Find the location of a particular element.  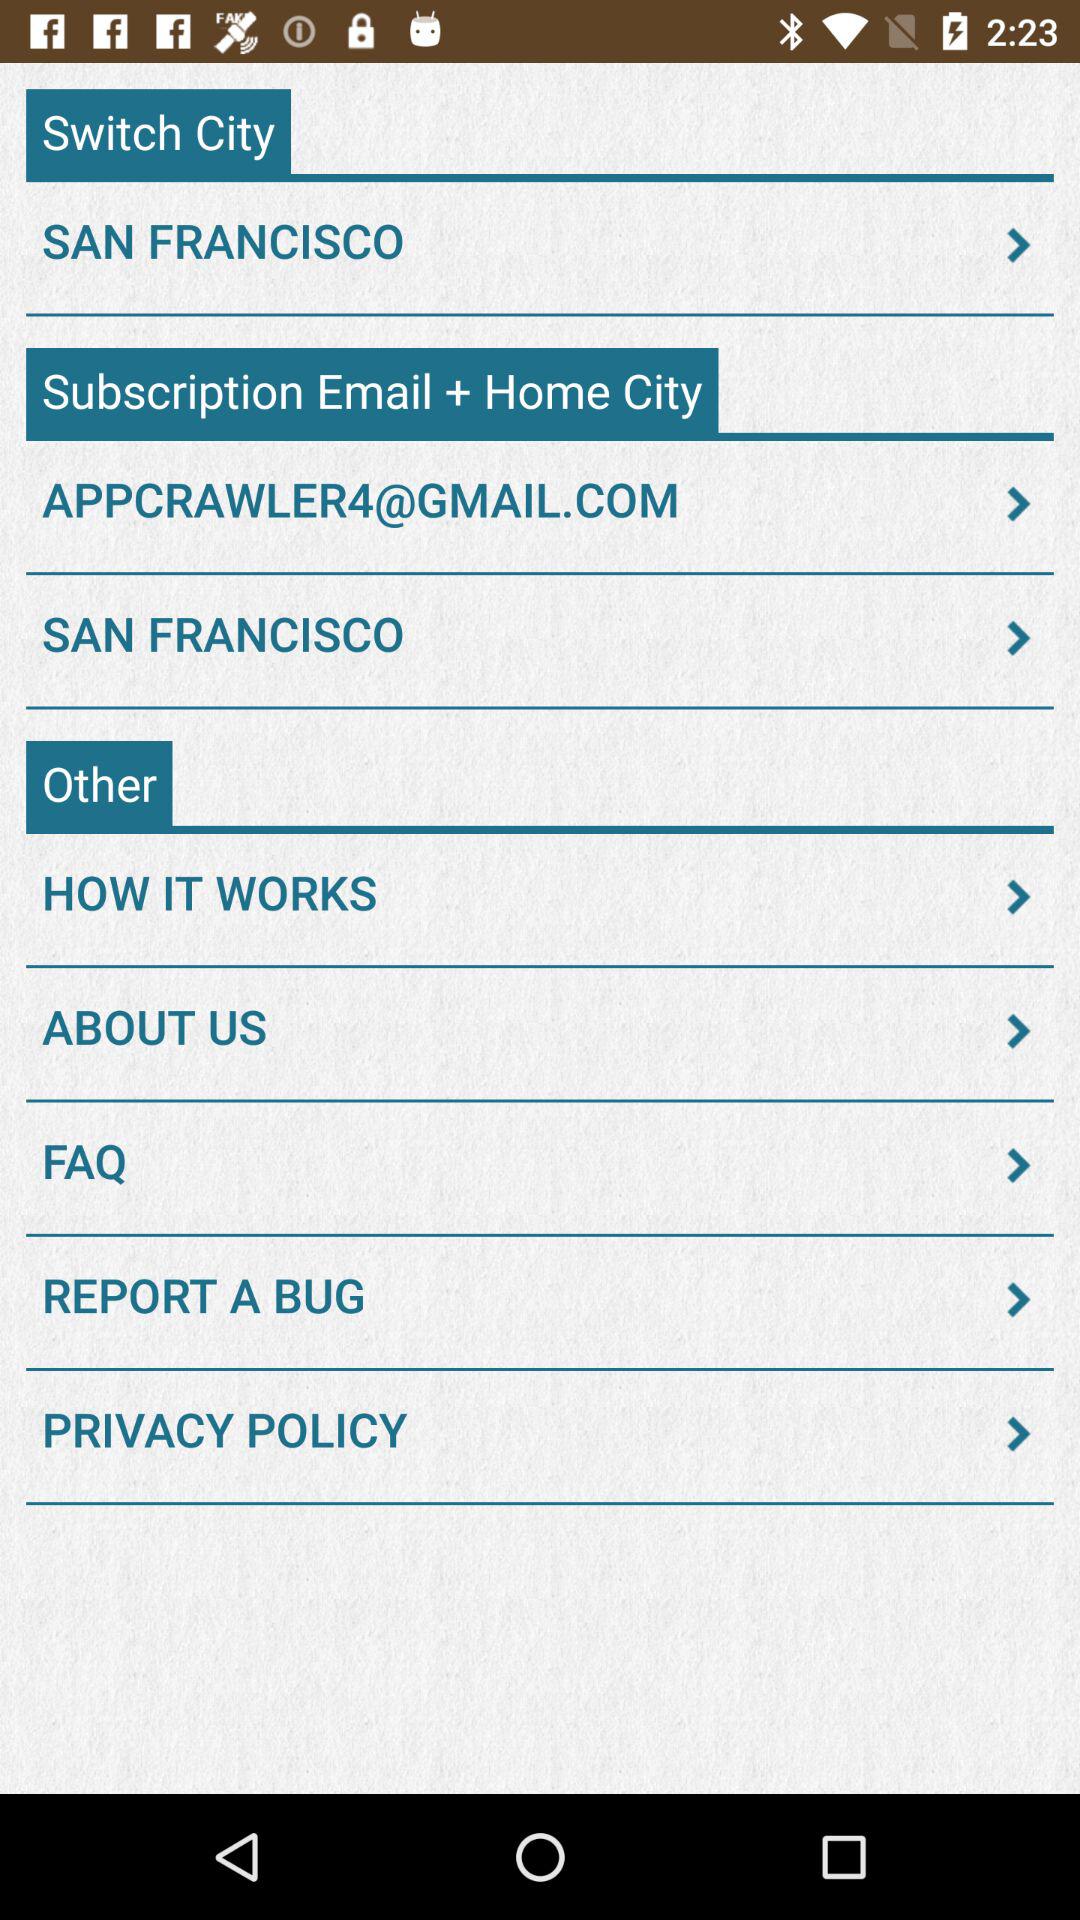

swipe to about us icon is located at coordinates (540, 1031).